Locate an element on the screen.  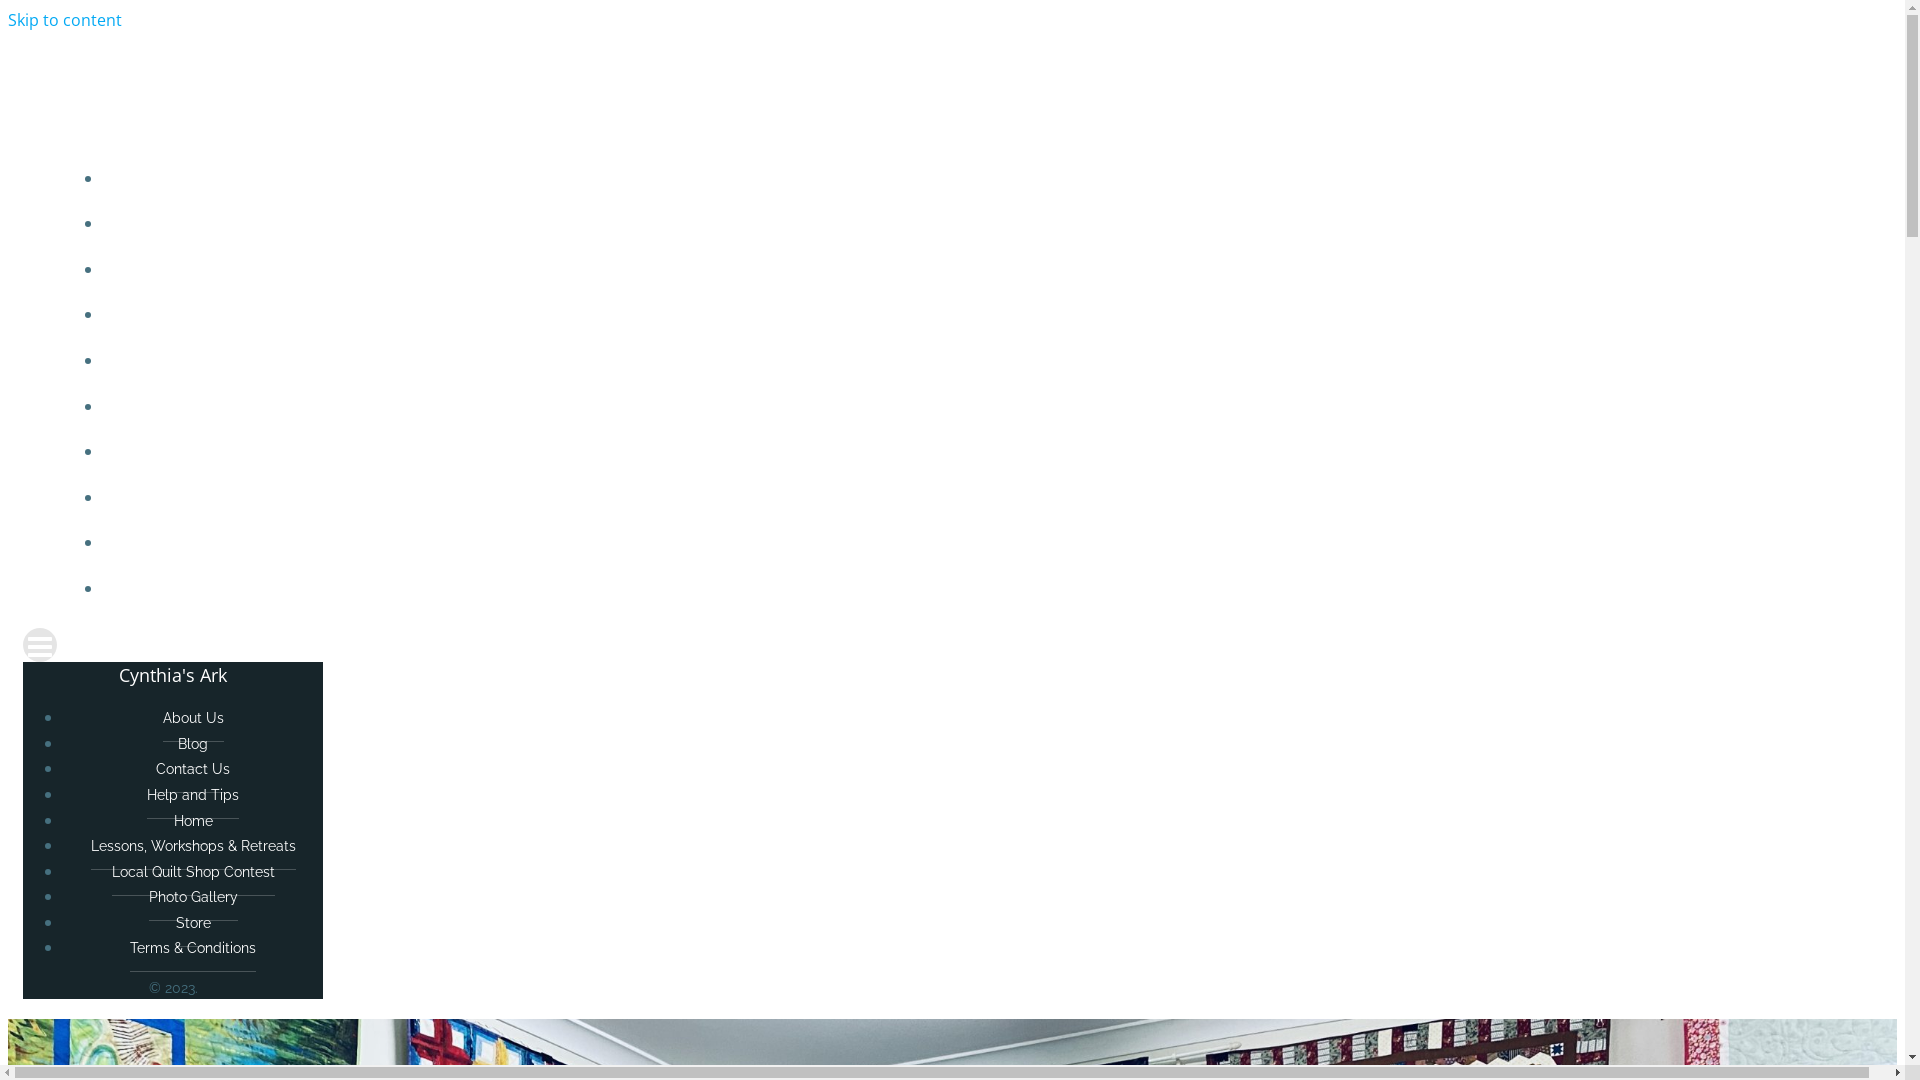
ABOUT US is located at coordinates (992, 178).